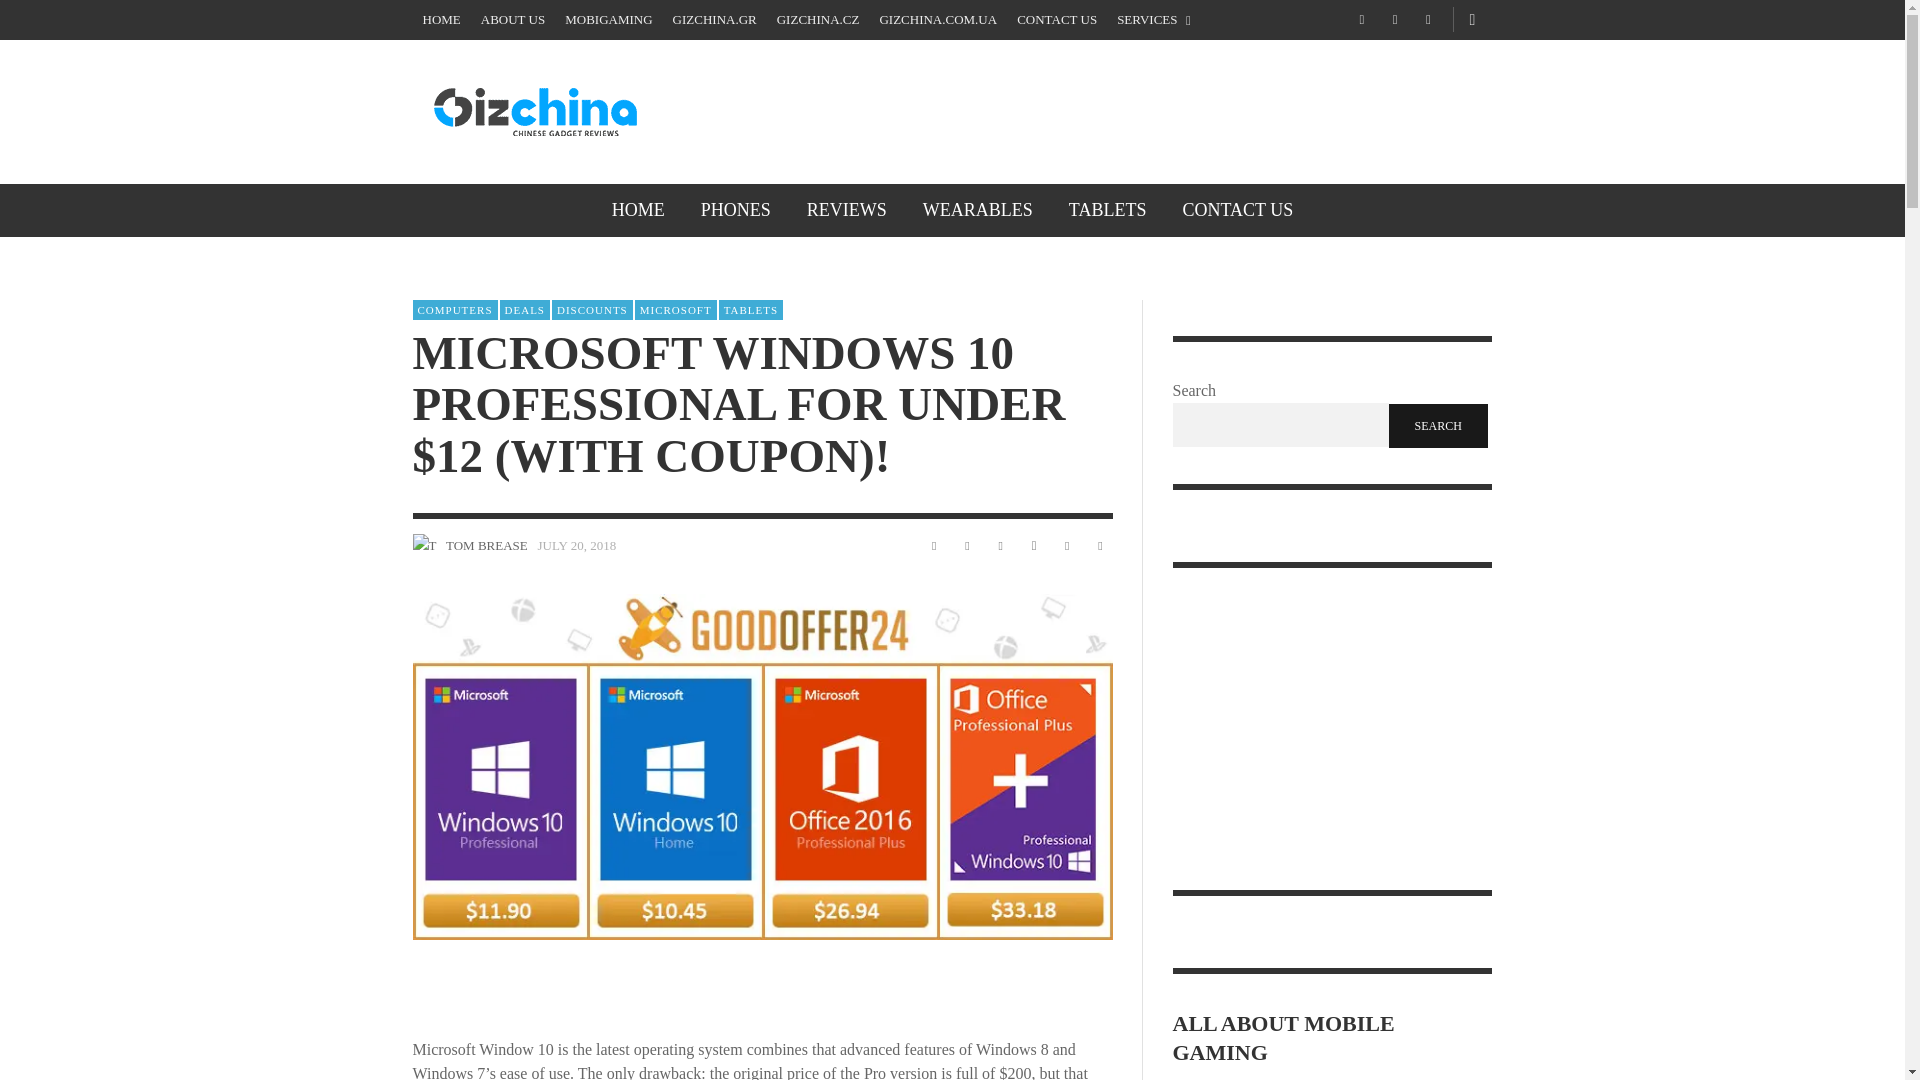 This screenshot has height=1080, width=1920. What do you see at coordinates (638, 210) in the screenshot?
I see `HOME` at bounding box center [638, 210].